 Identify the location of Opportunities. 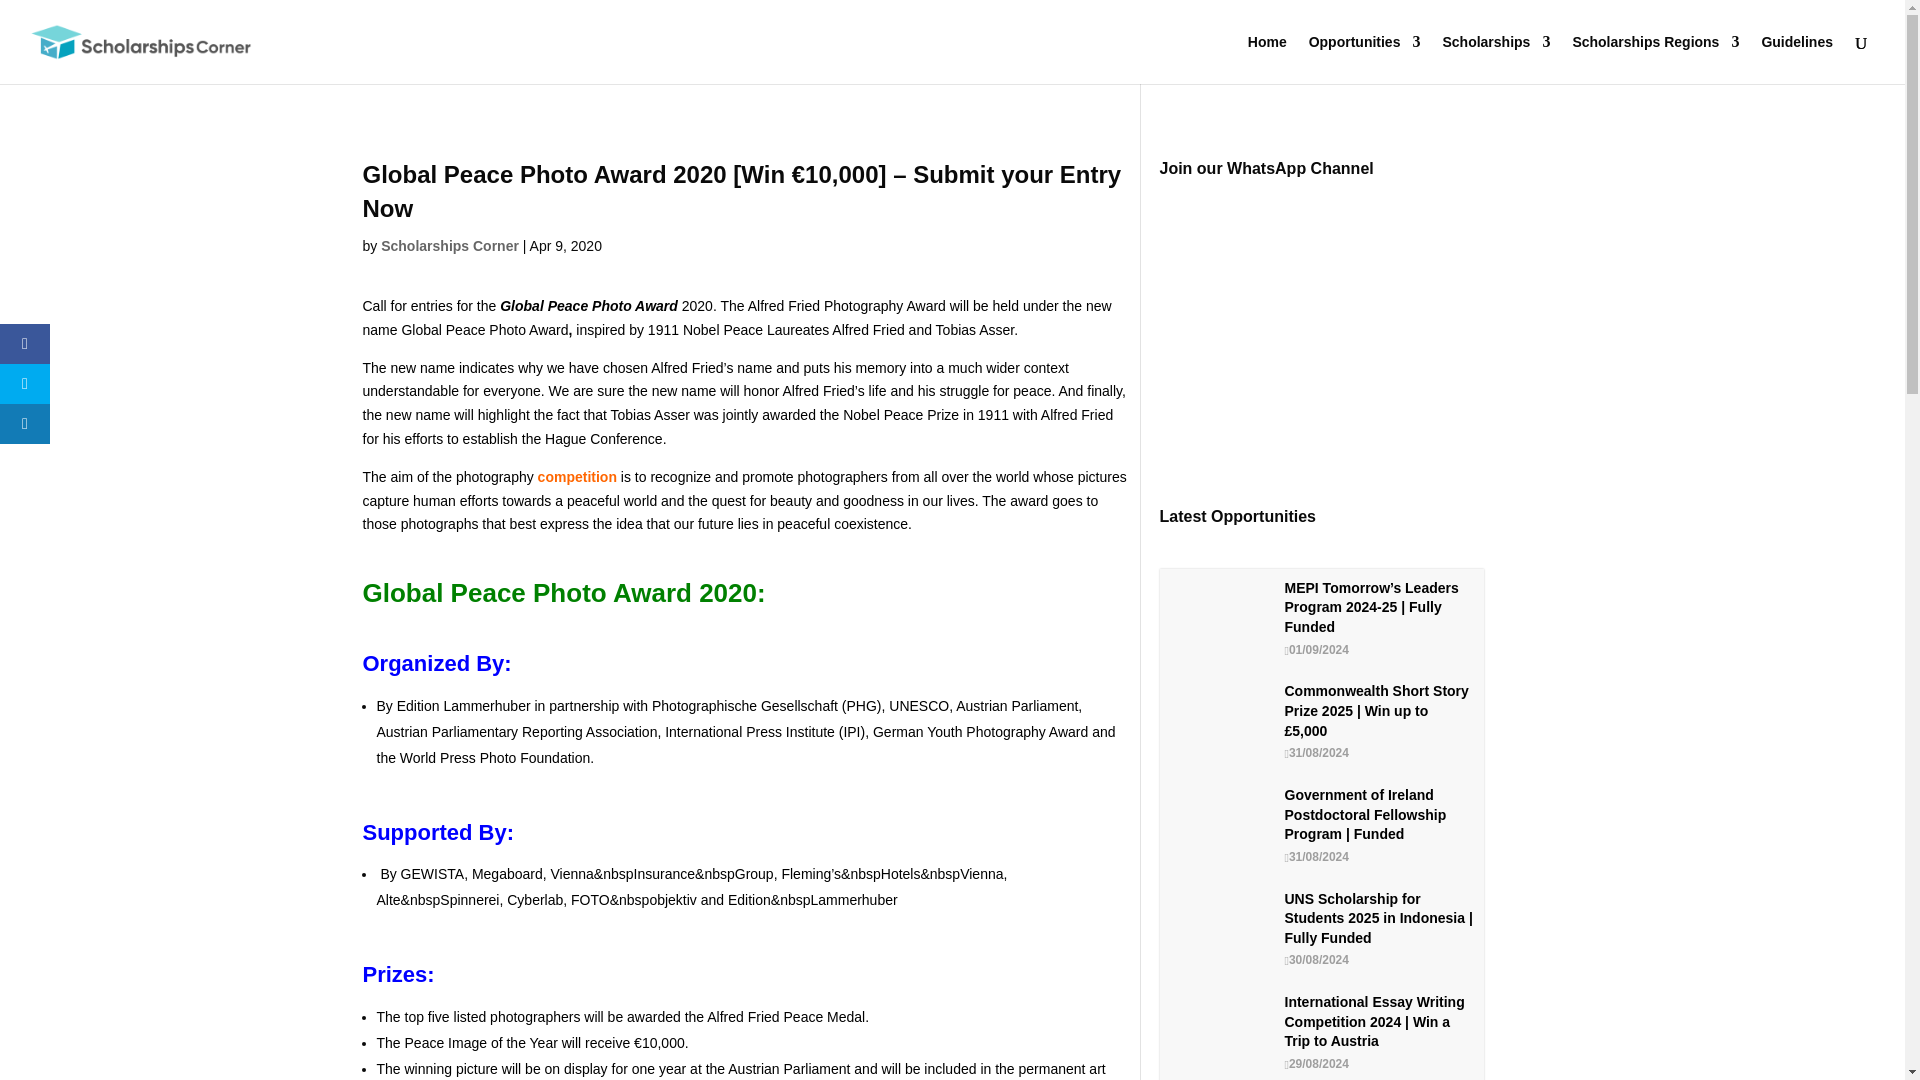
(1364, 59).